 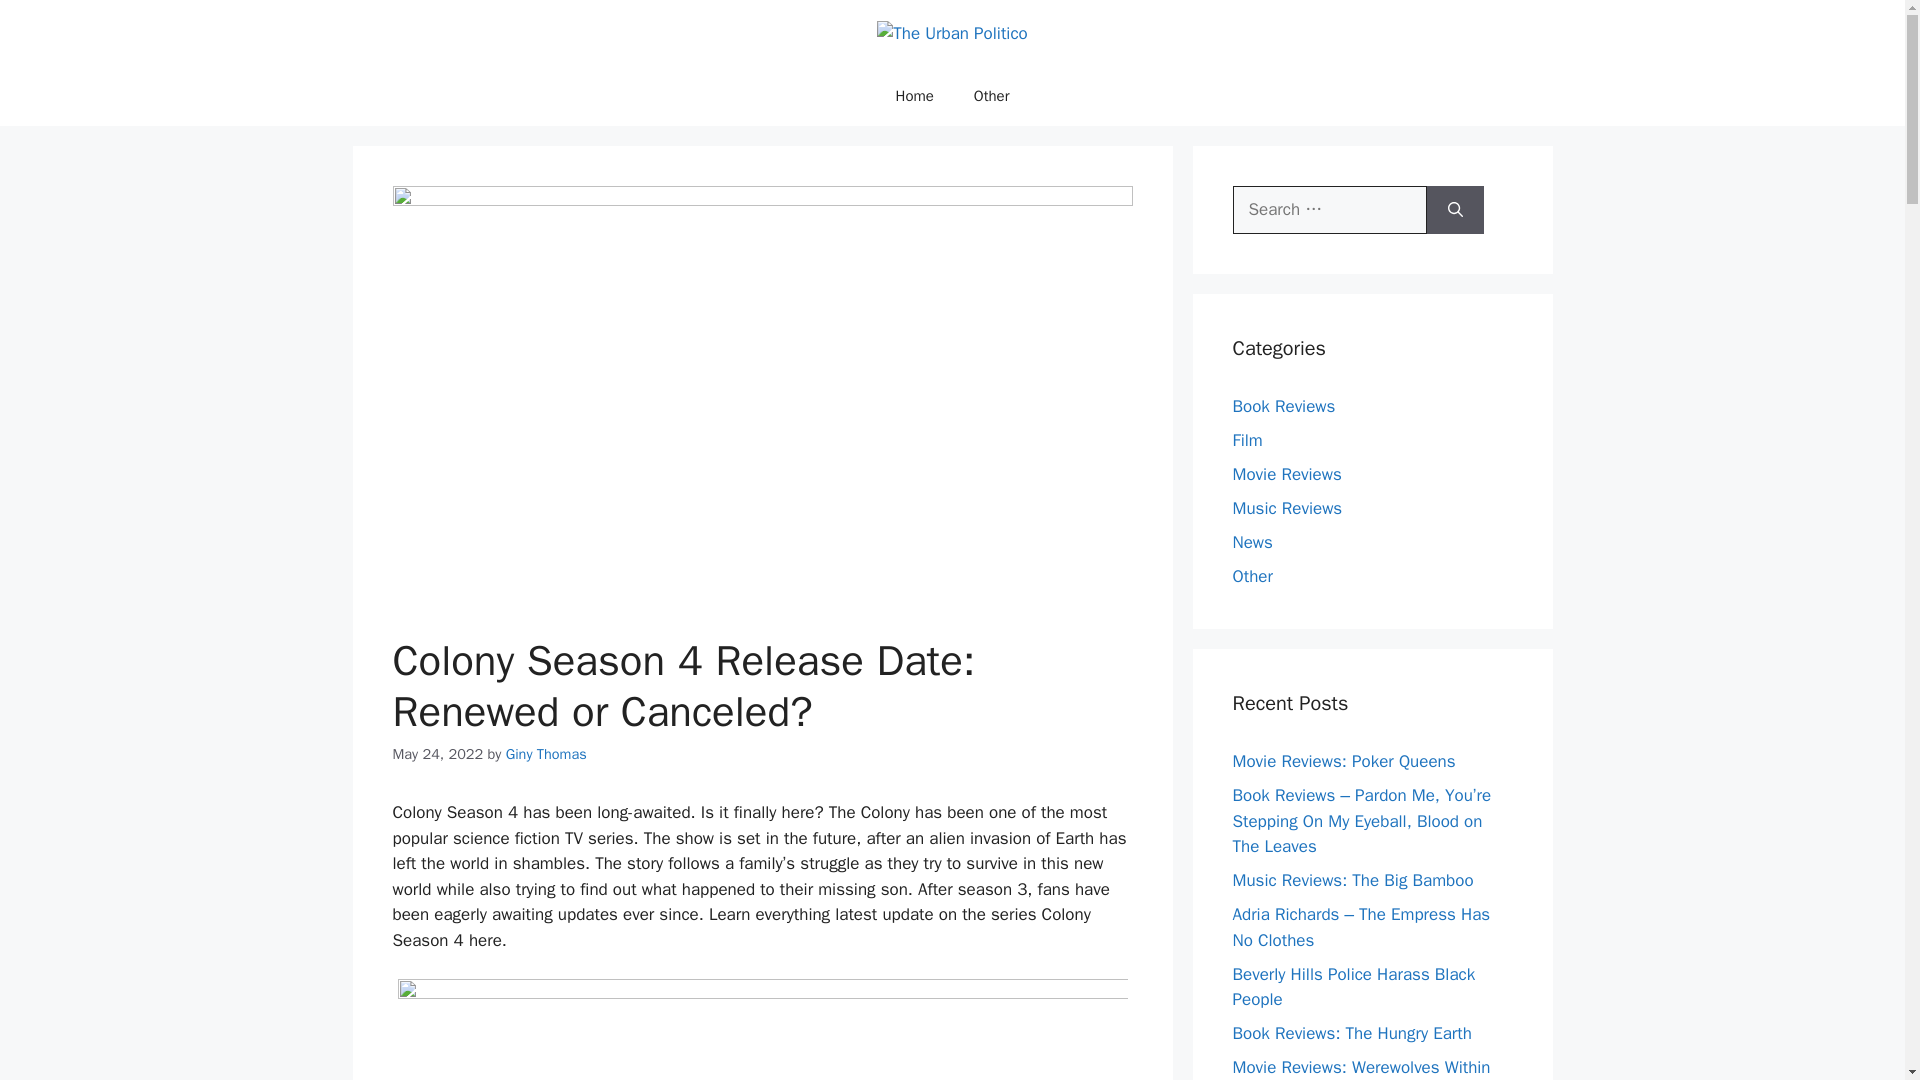 I want to click on View all posts by Giny Thomas, so click(x=546, y=754).